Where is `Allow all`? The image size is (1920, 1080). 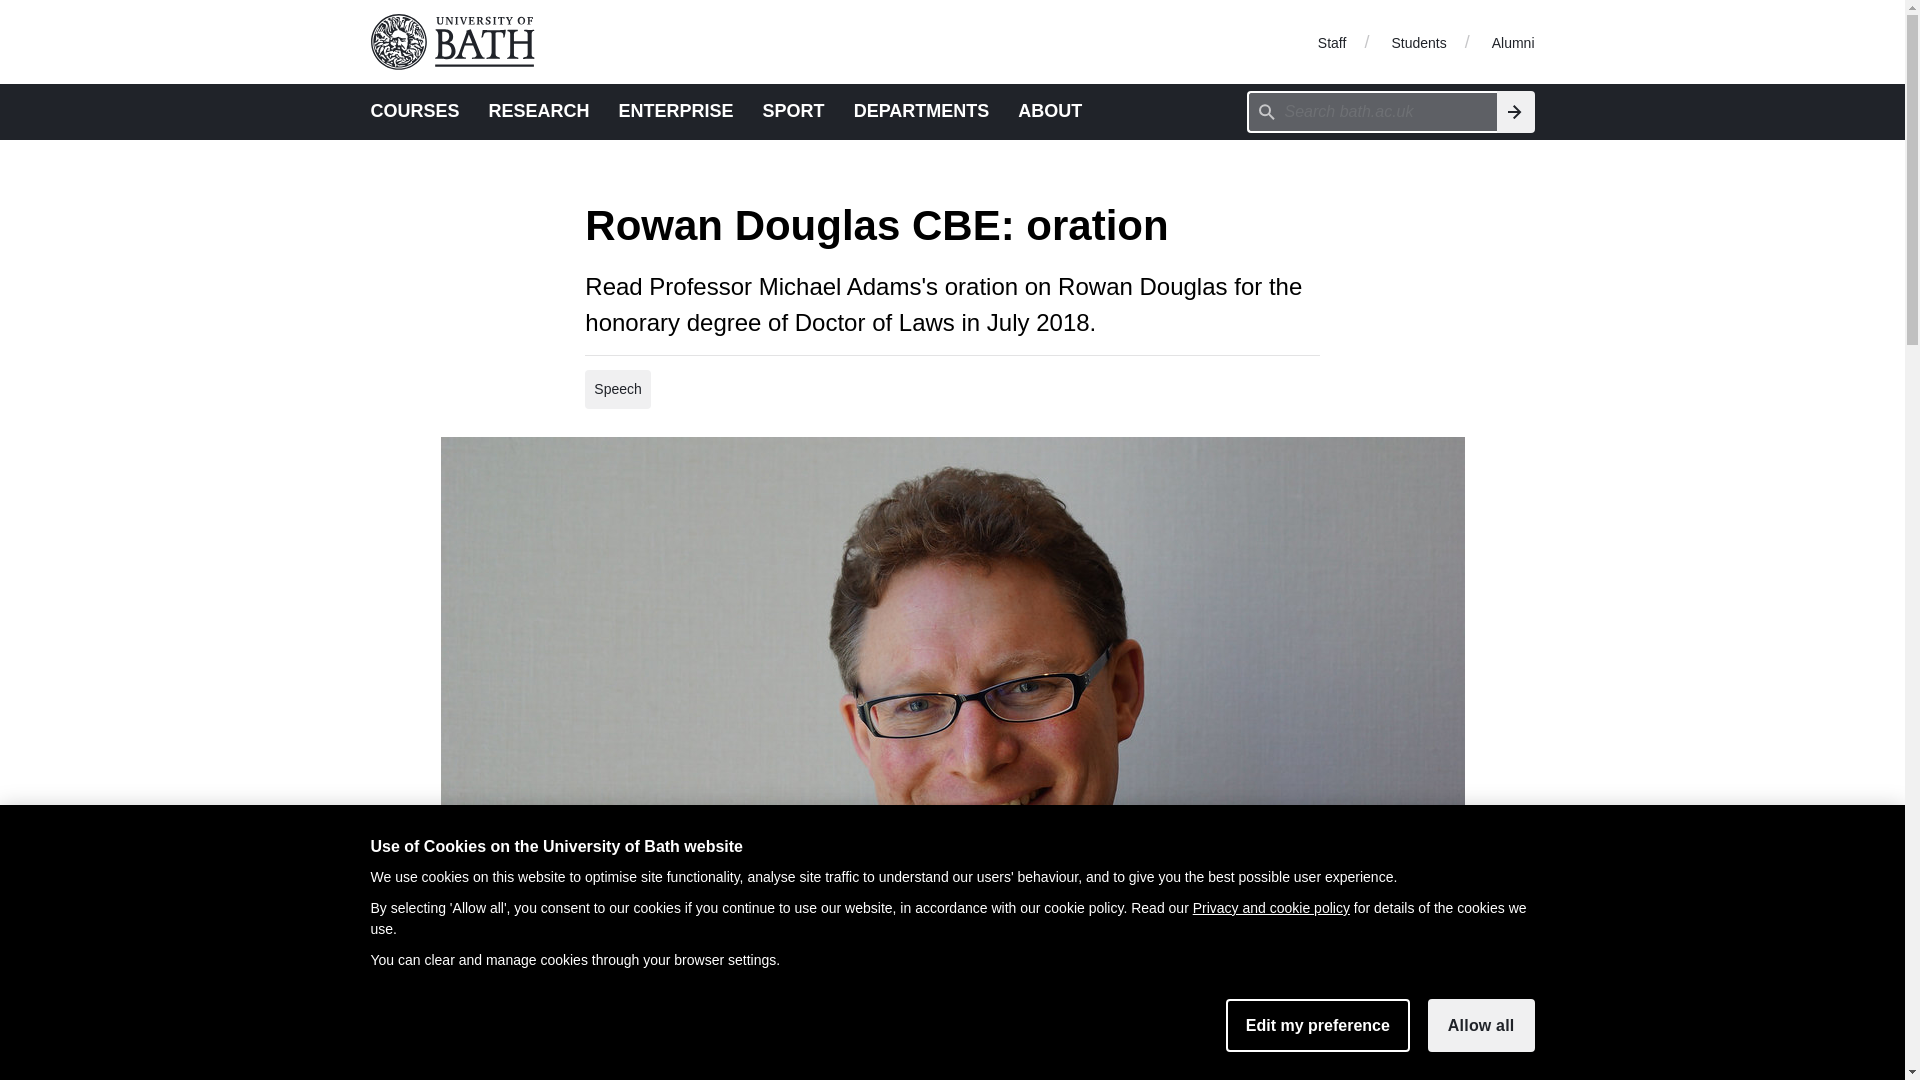
Allow all is located at coordinates (1481, 1025).